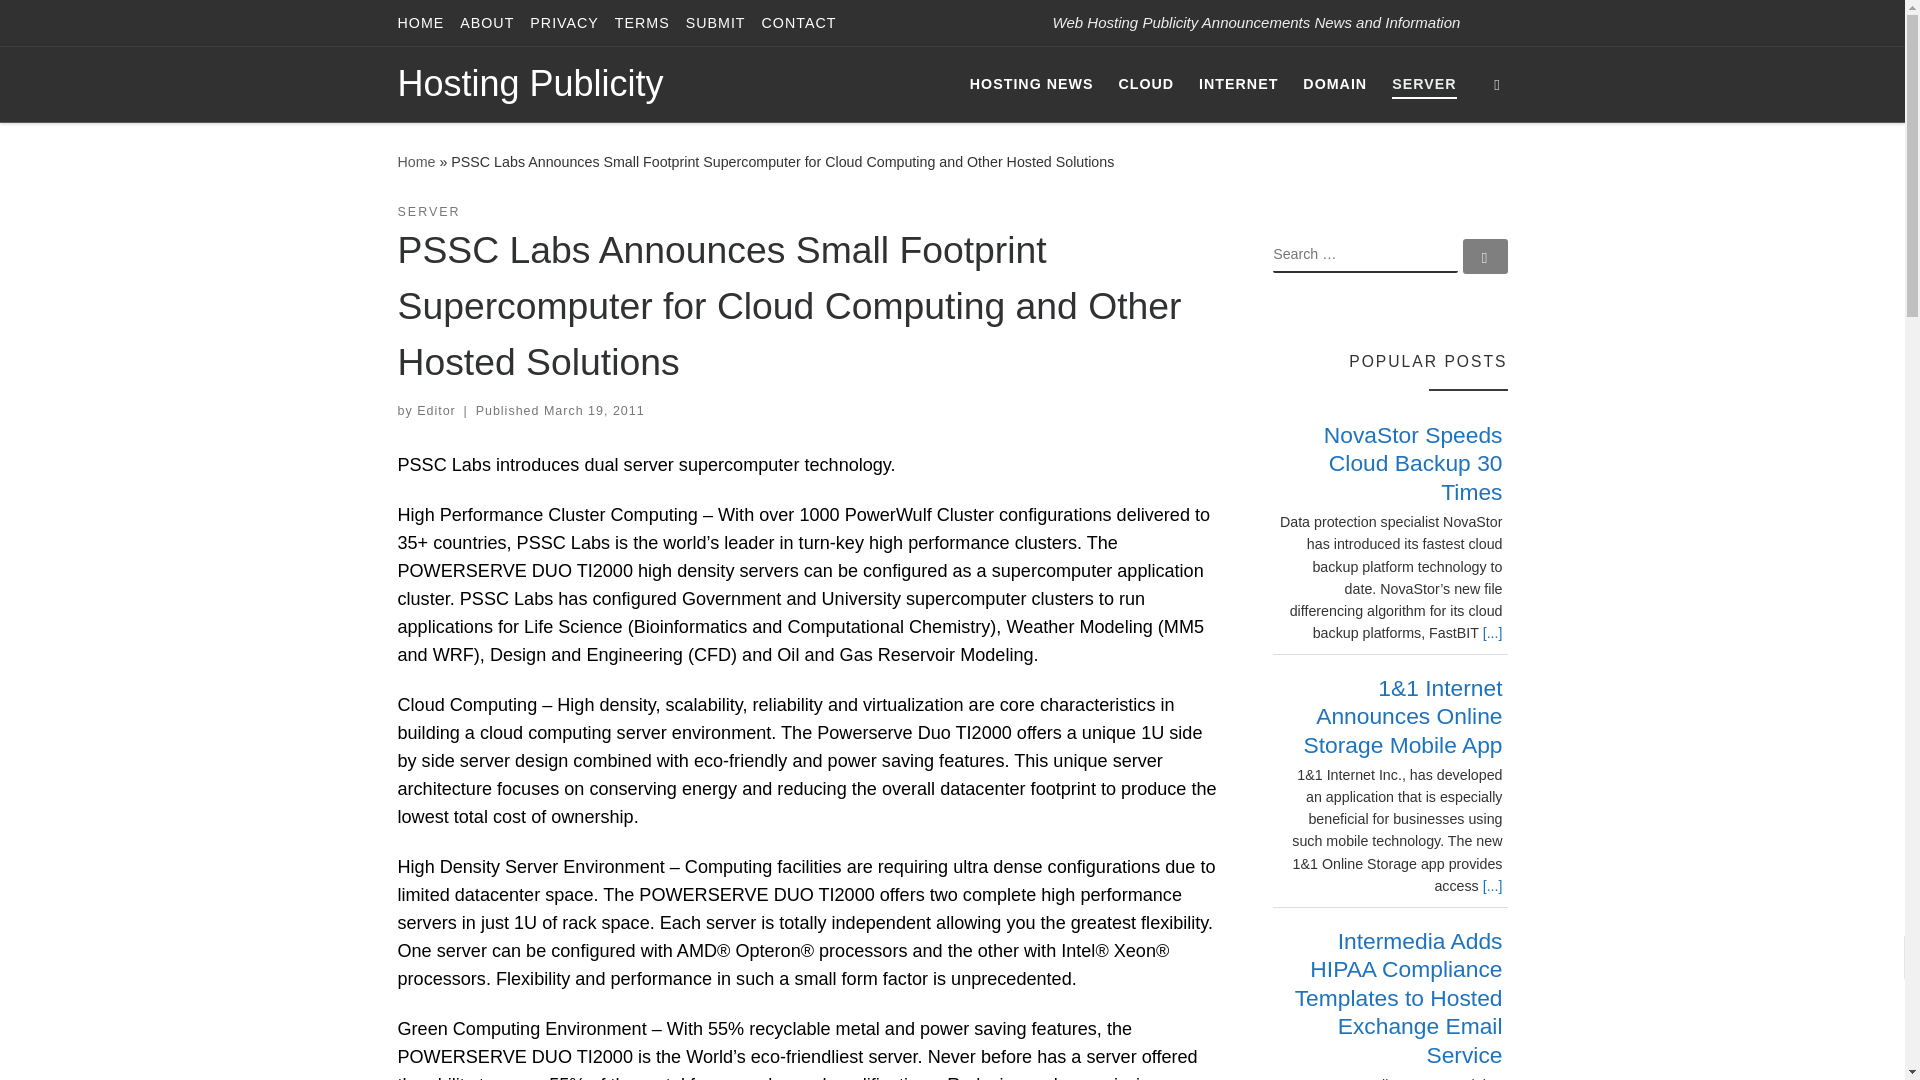 Image resolution: width=1920 pixels, height=1080 pixels. I want to click on ABOUT, so click(487, 23).